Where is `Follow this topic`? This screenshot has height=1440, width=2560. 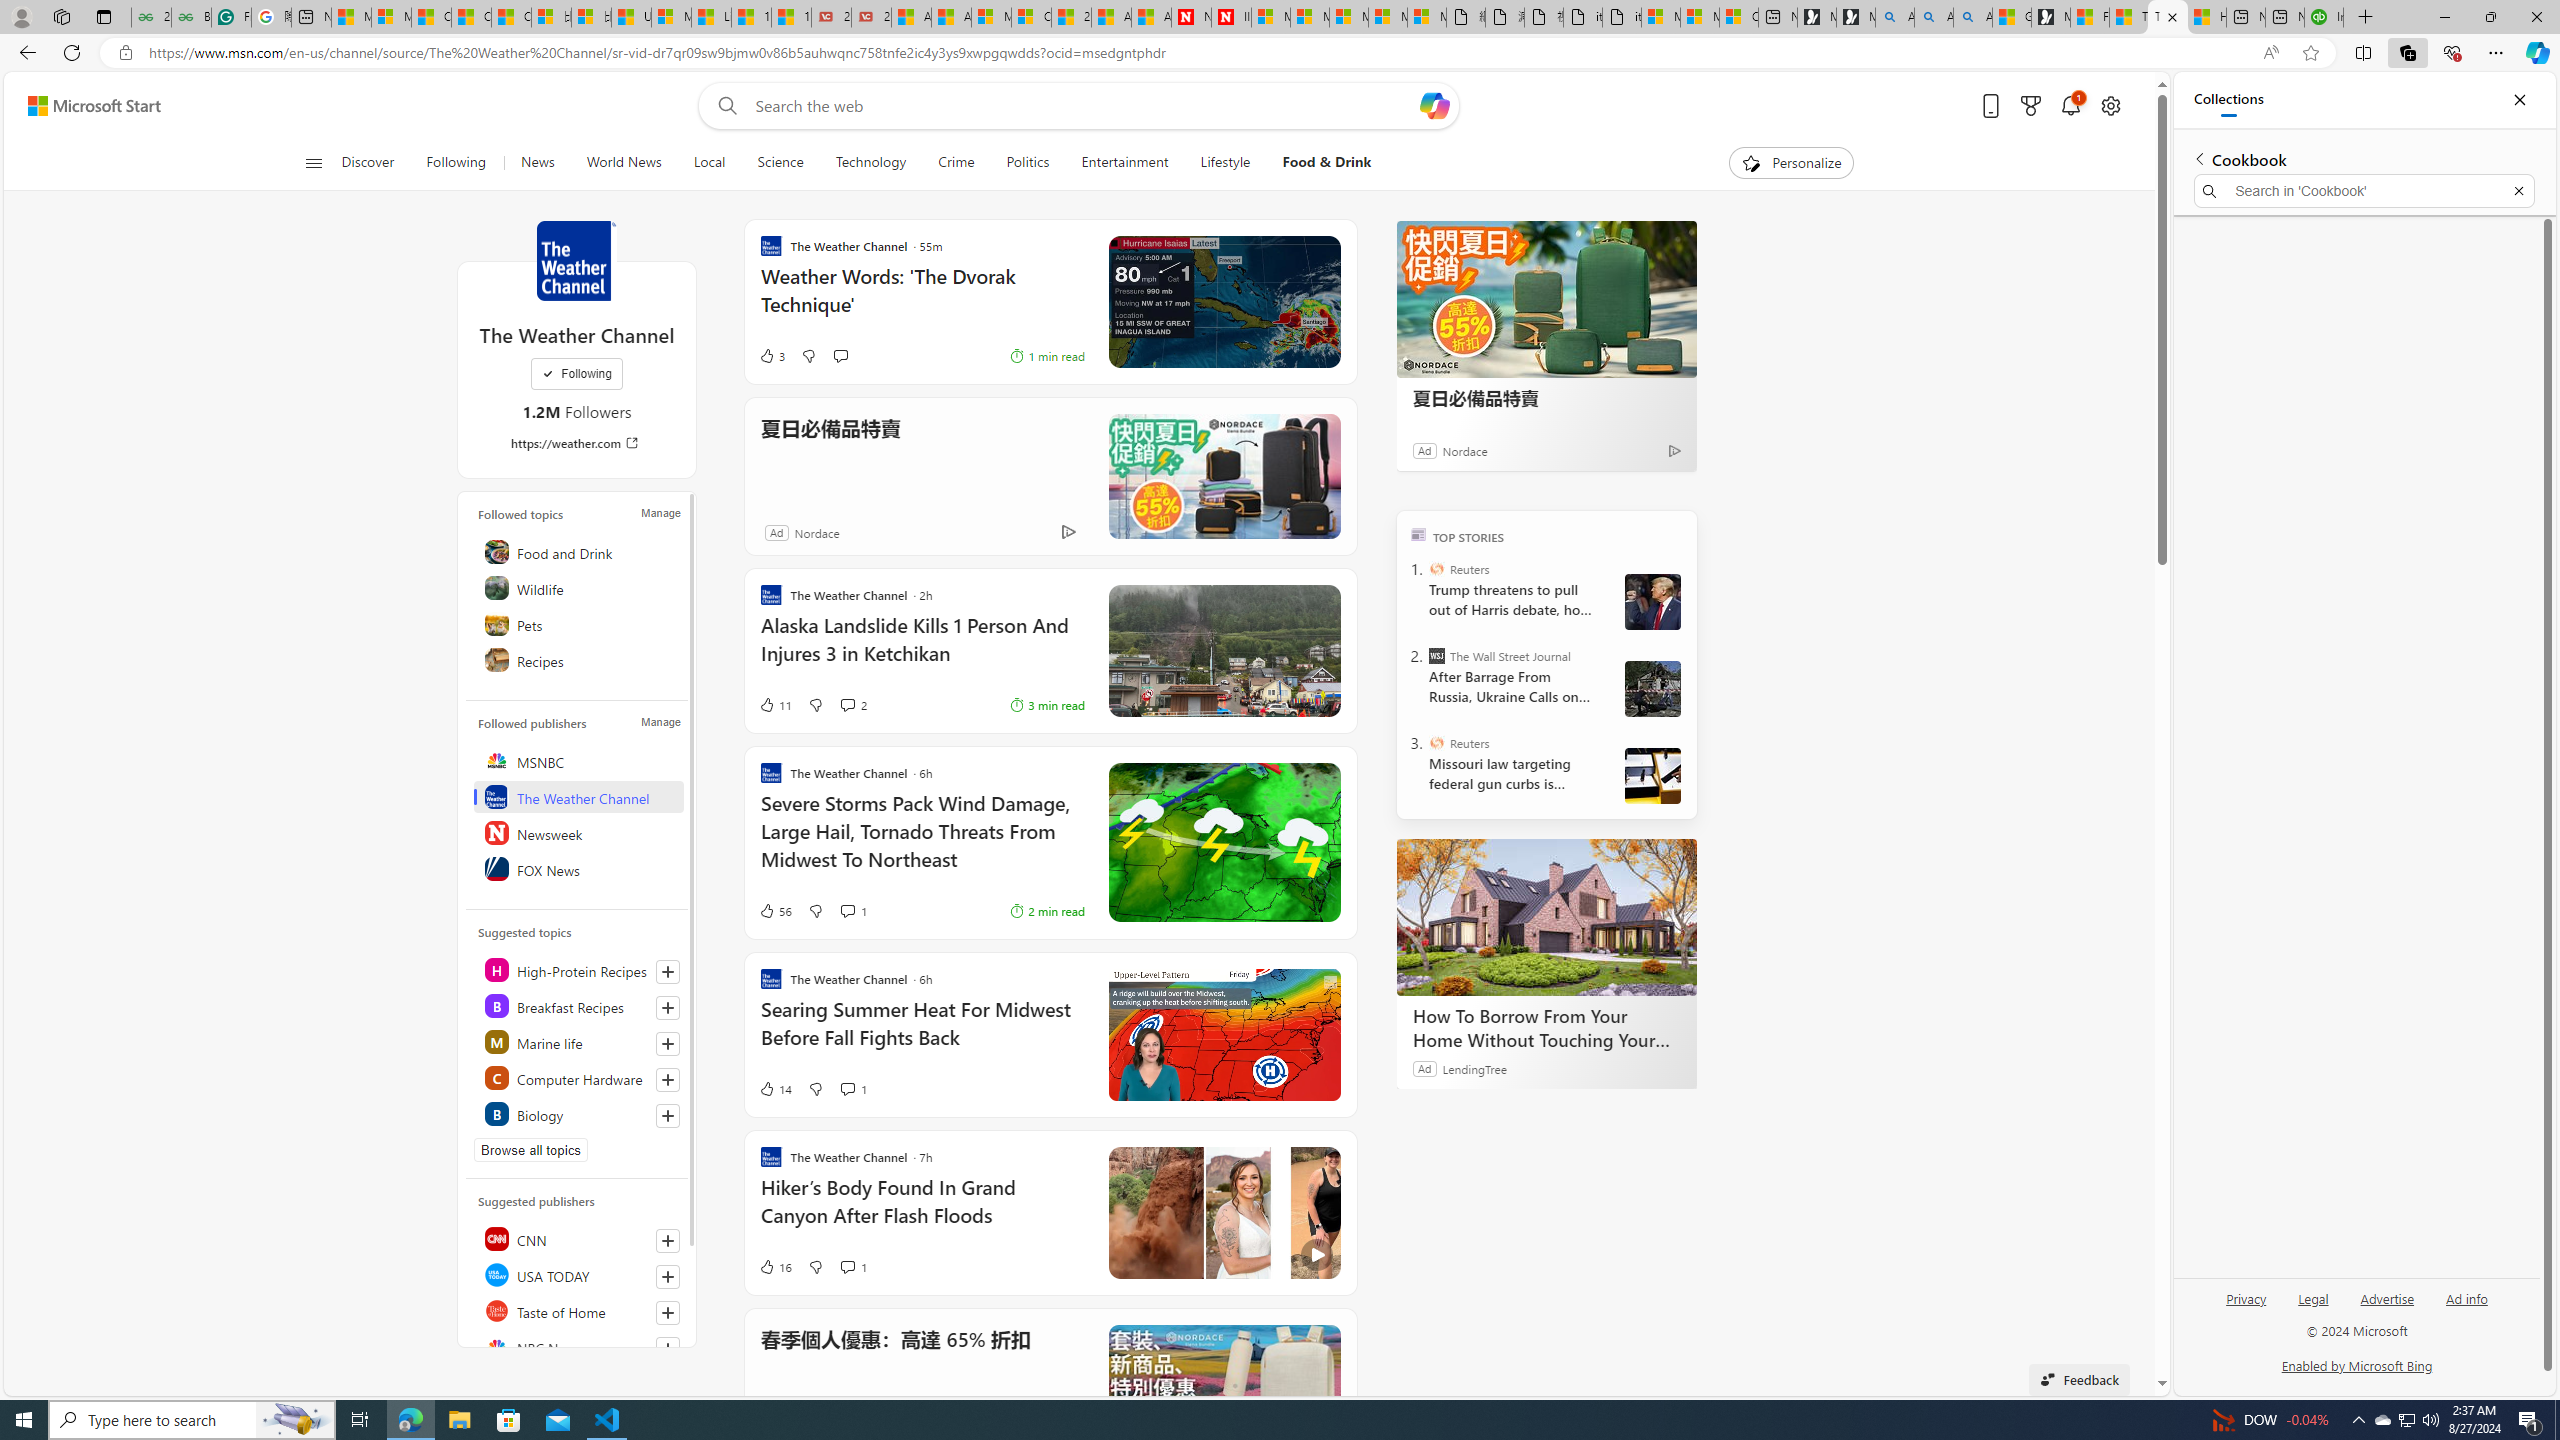 Follow this topic is located at coordinates (668, 1116).